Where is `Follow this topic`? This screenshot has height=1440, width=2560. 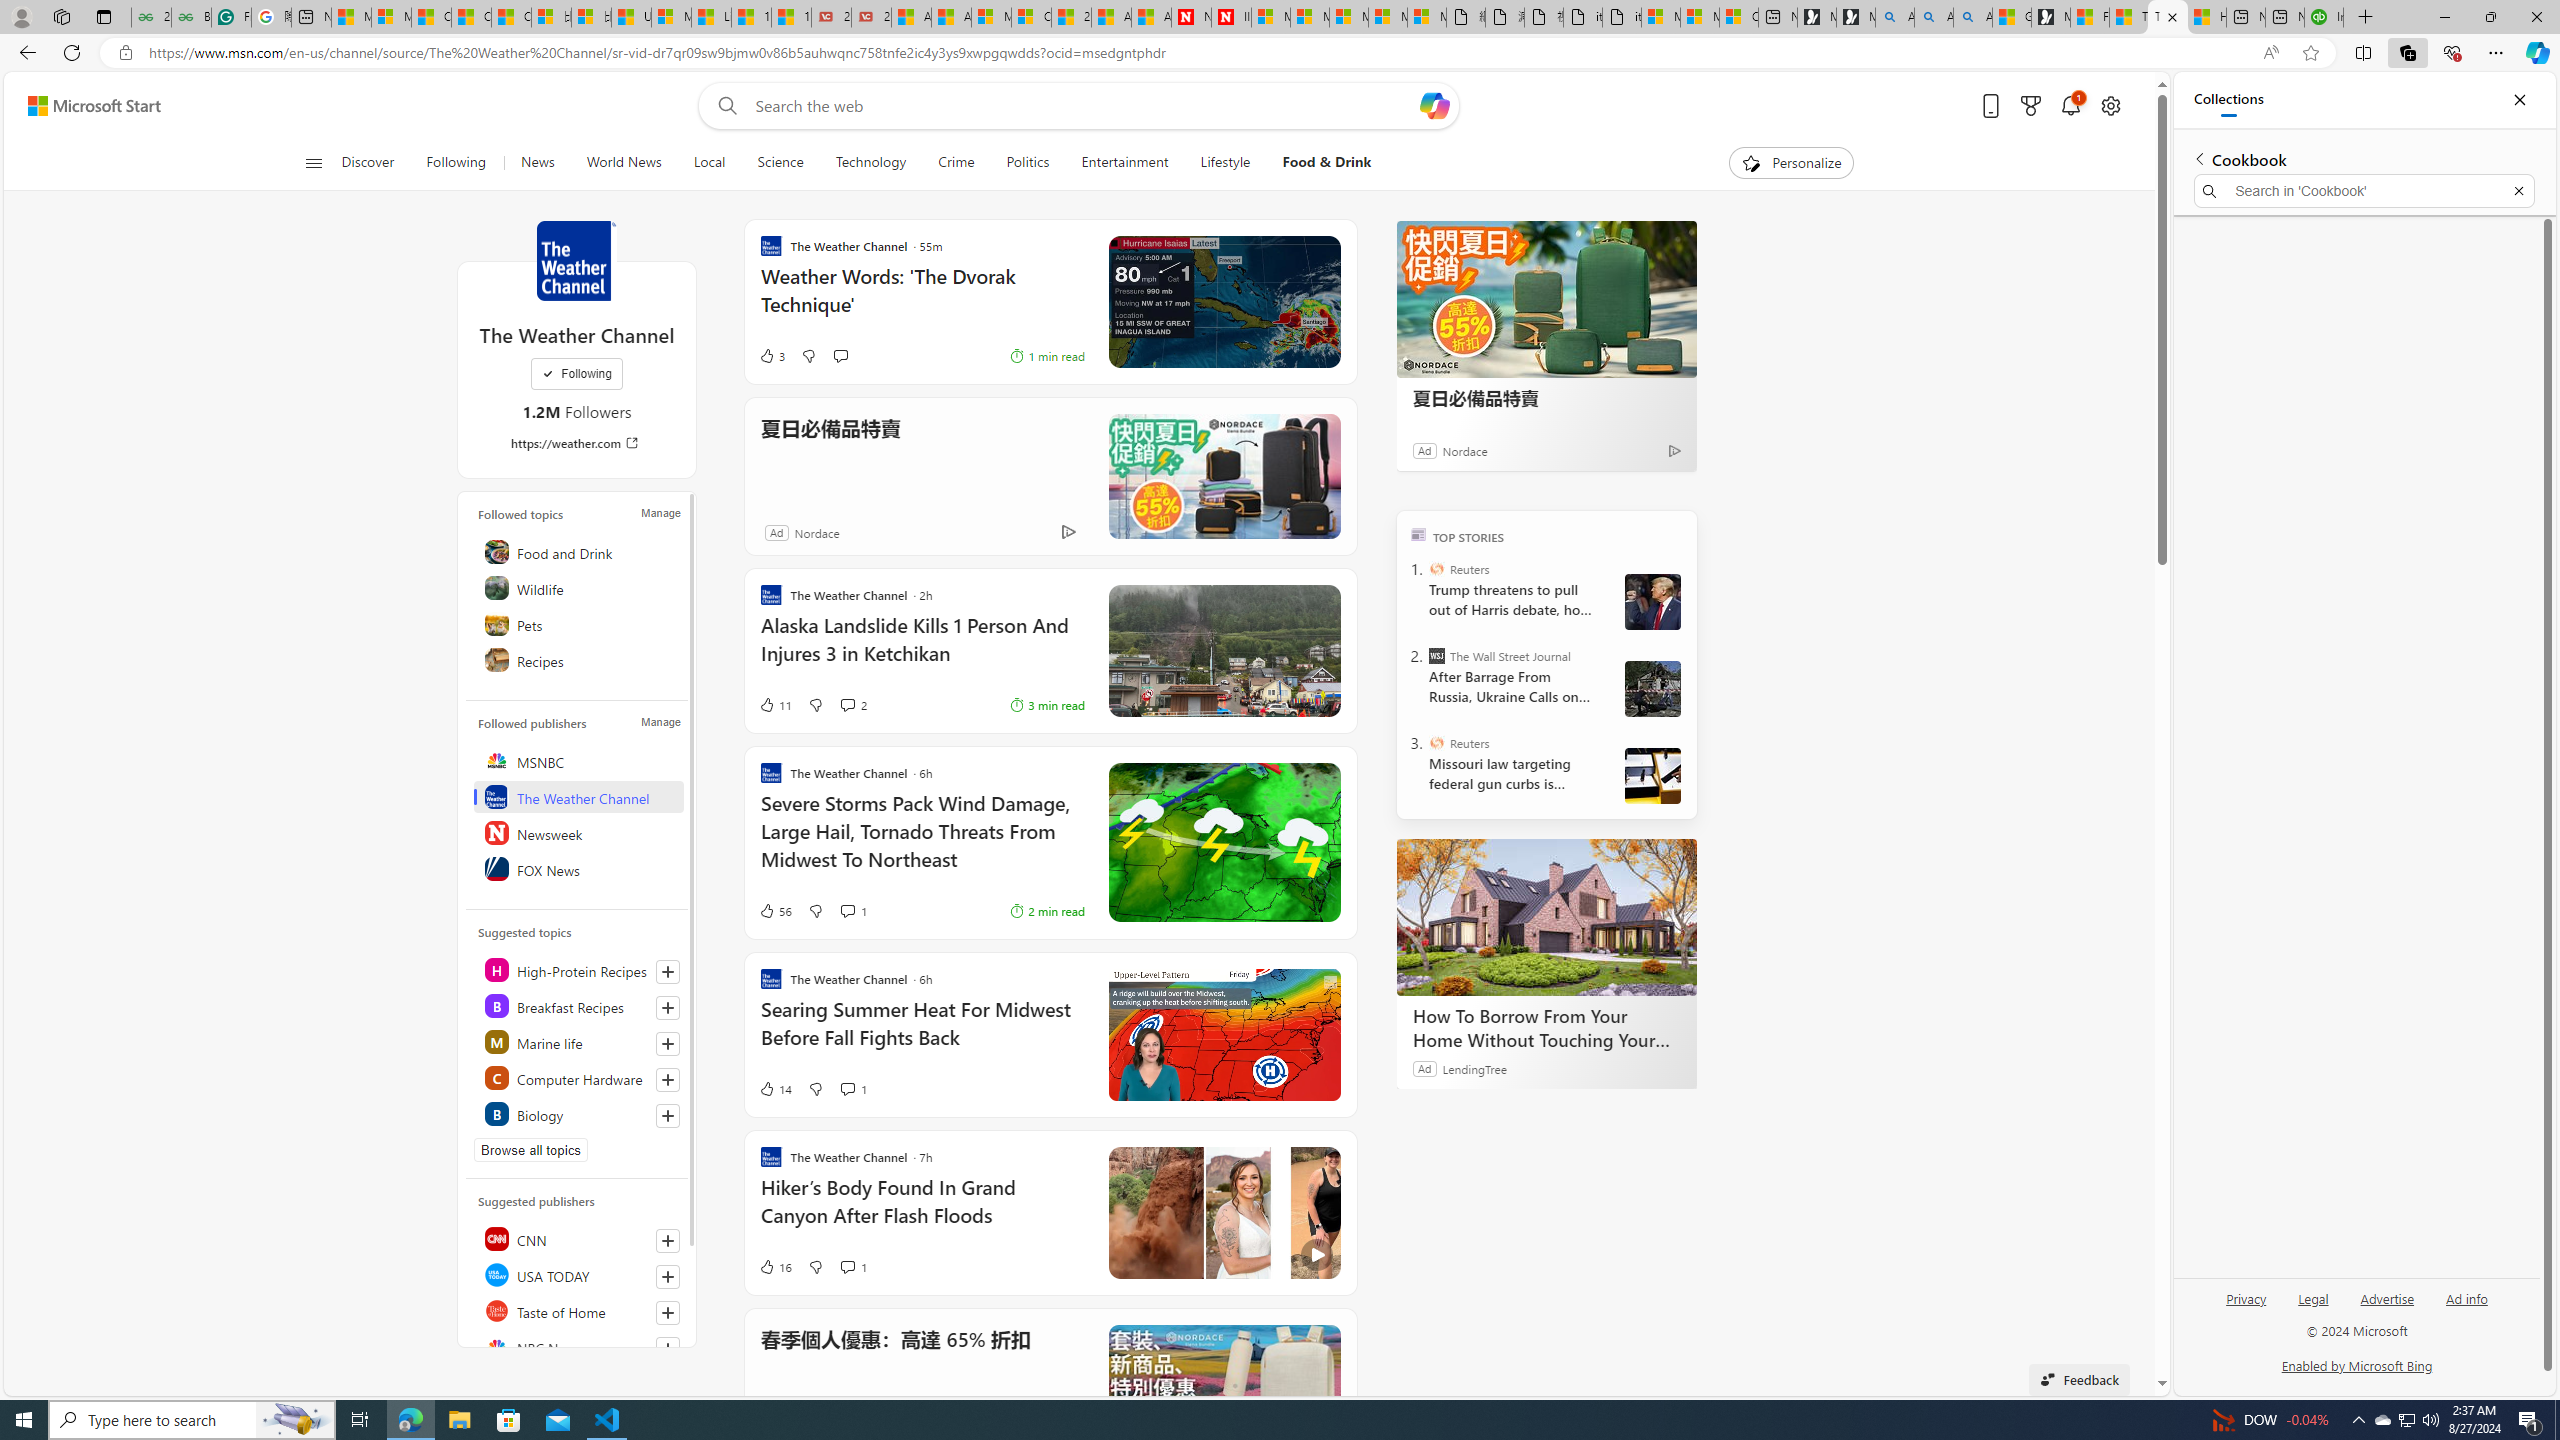 Follow this topic is located at coordinates (668, 1116).